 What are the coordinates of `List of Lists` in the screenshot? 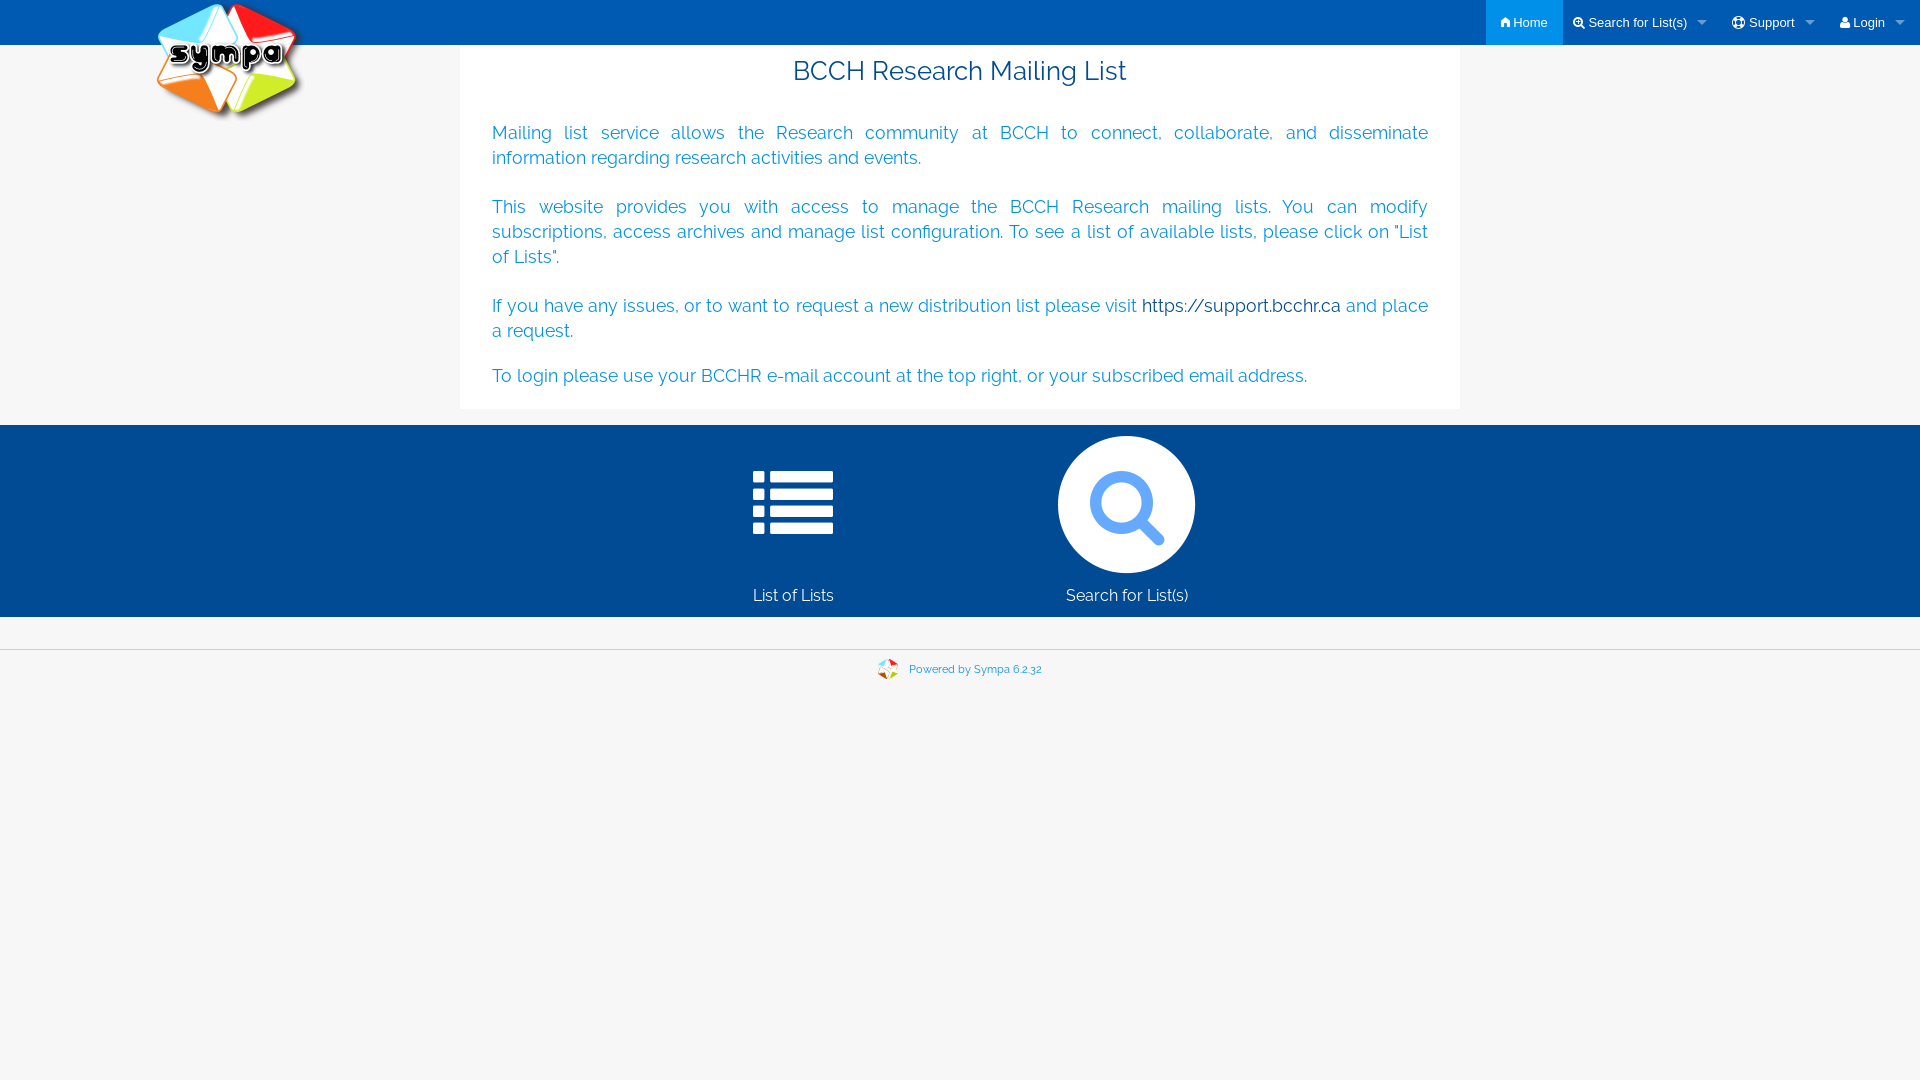 It's located at (794, 515).